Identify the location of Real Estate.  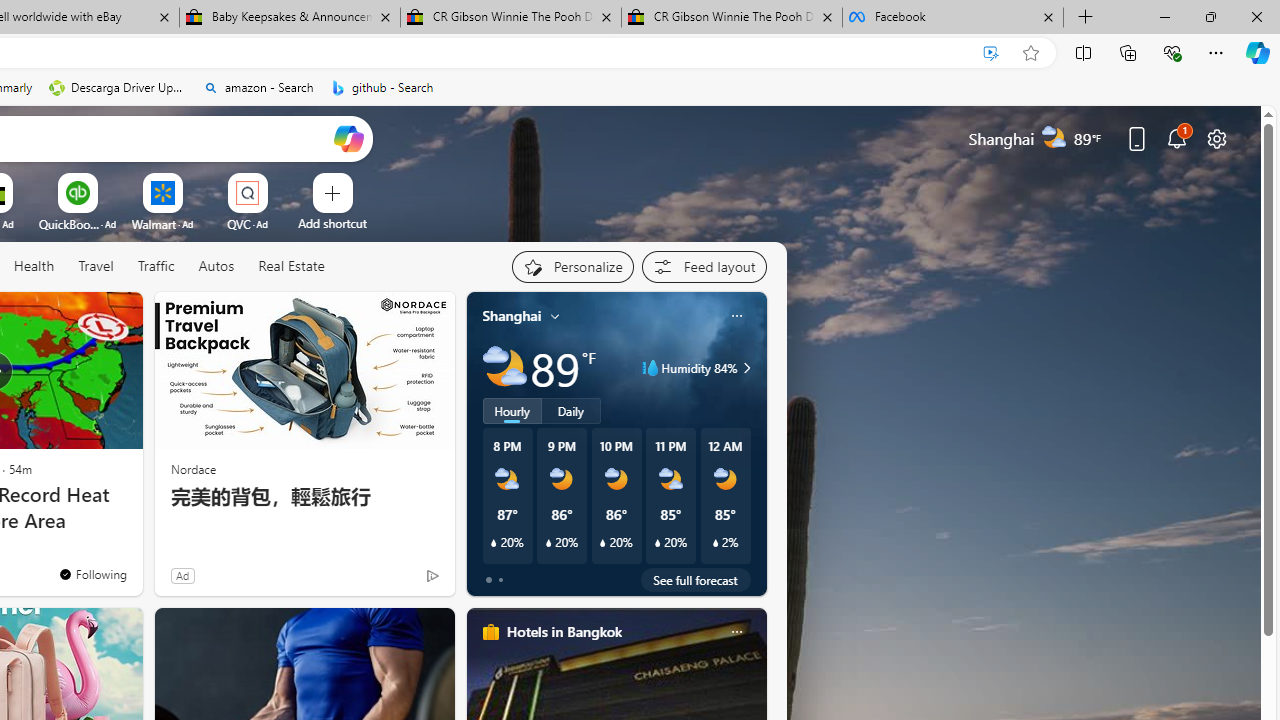
(291, 266).